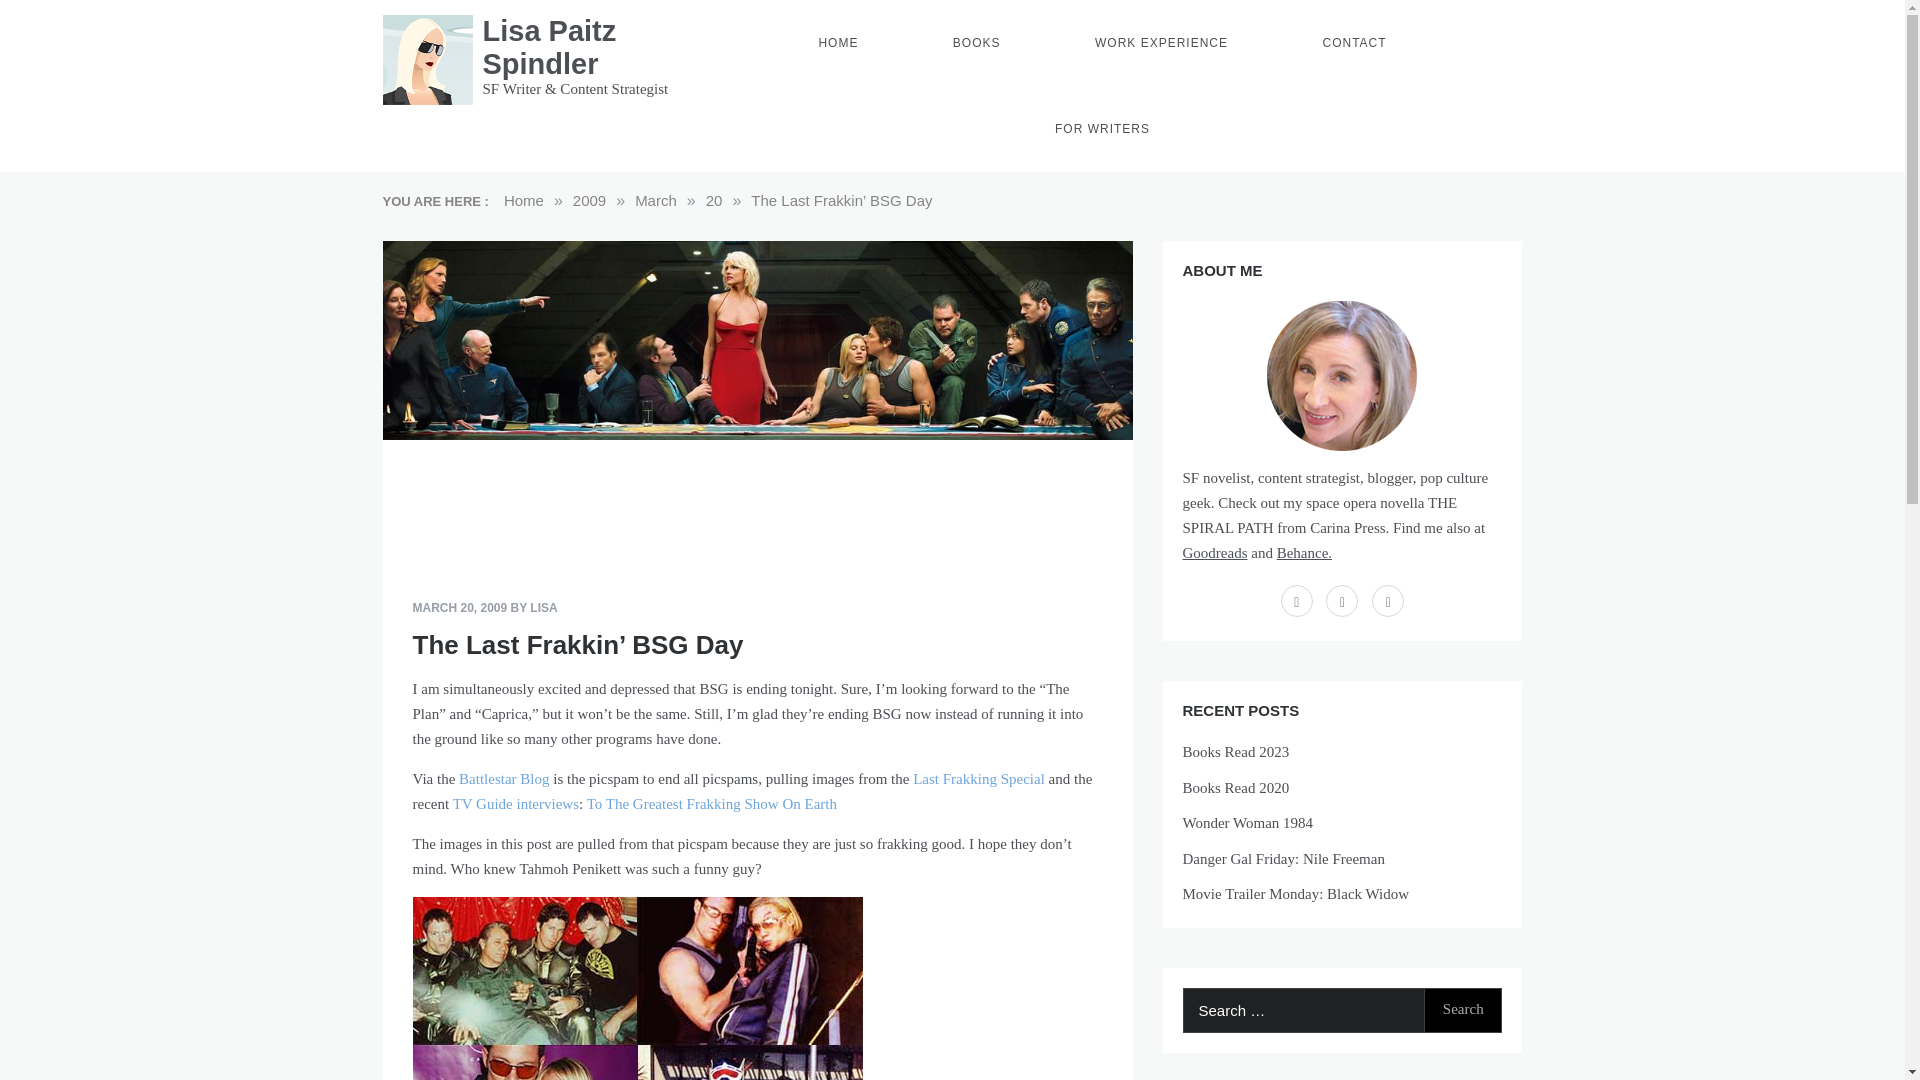 Image resolution: width=1920 pixels, height=1080 pixels. I want to click on HOME, so click(838, 43).